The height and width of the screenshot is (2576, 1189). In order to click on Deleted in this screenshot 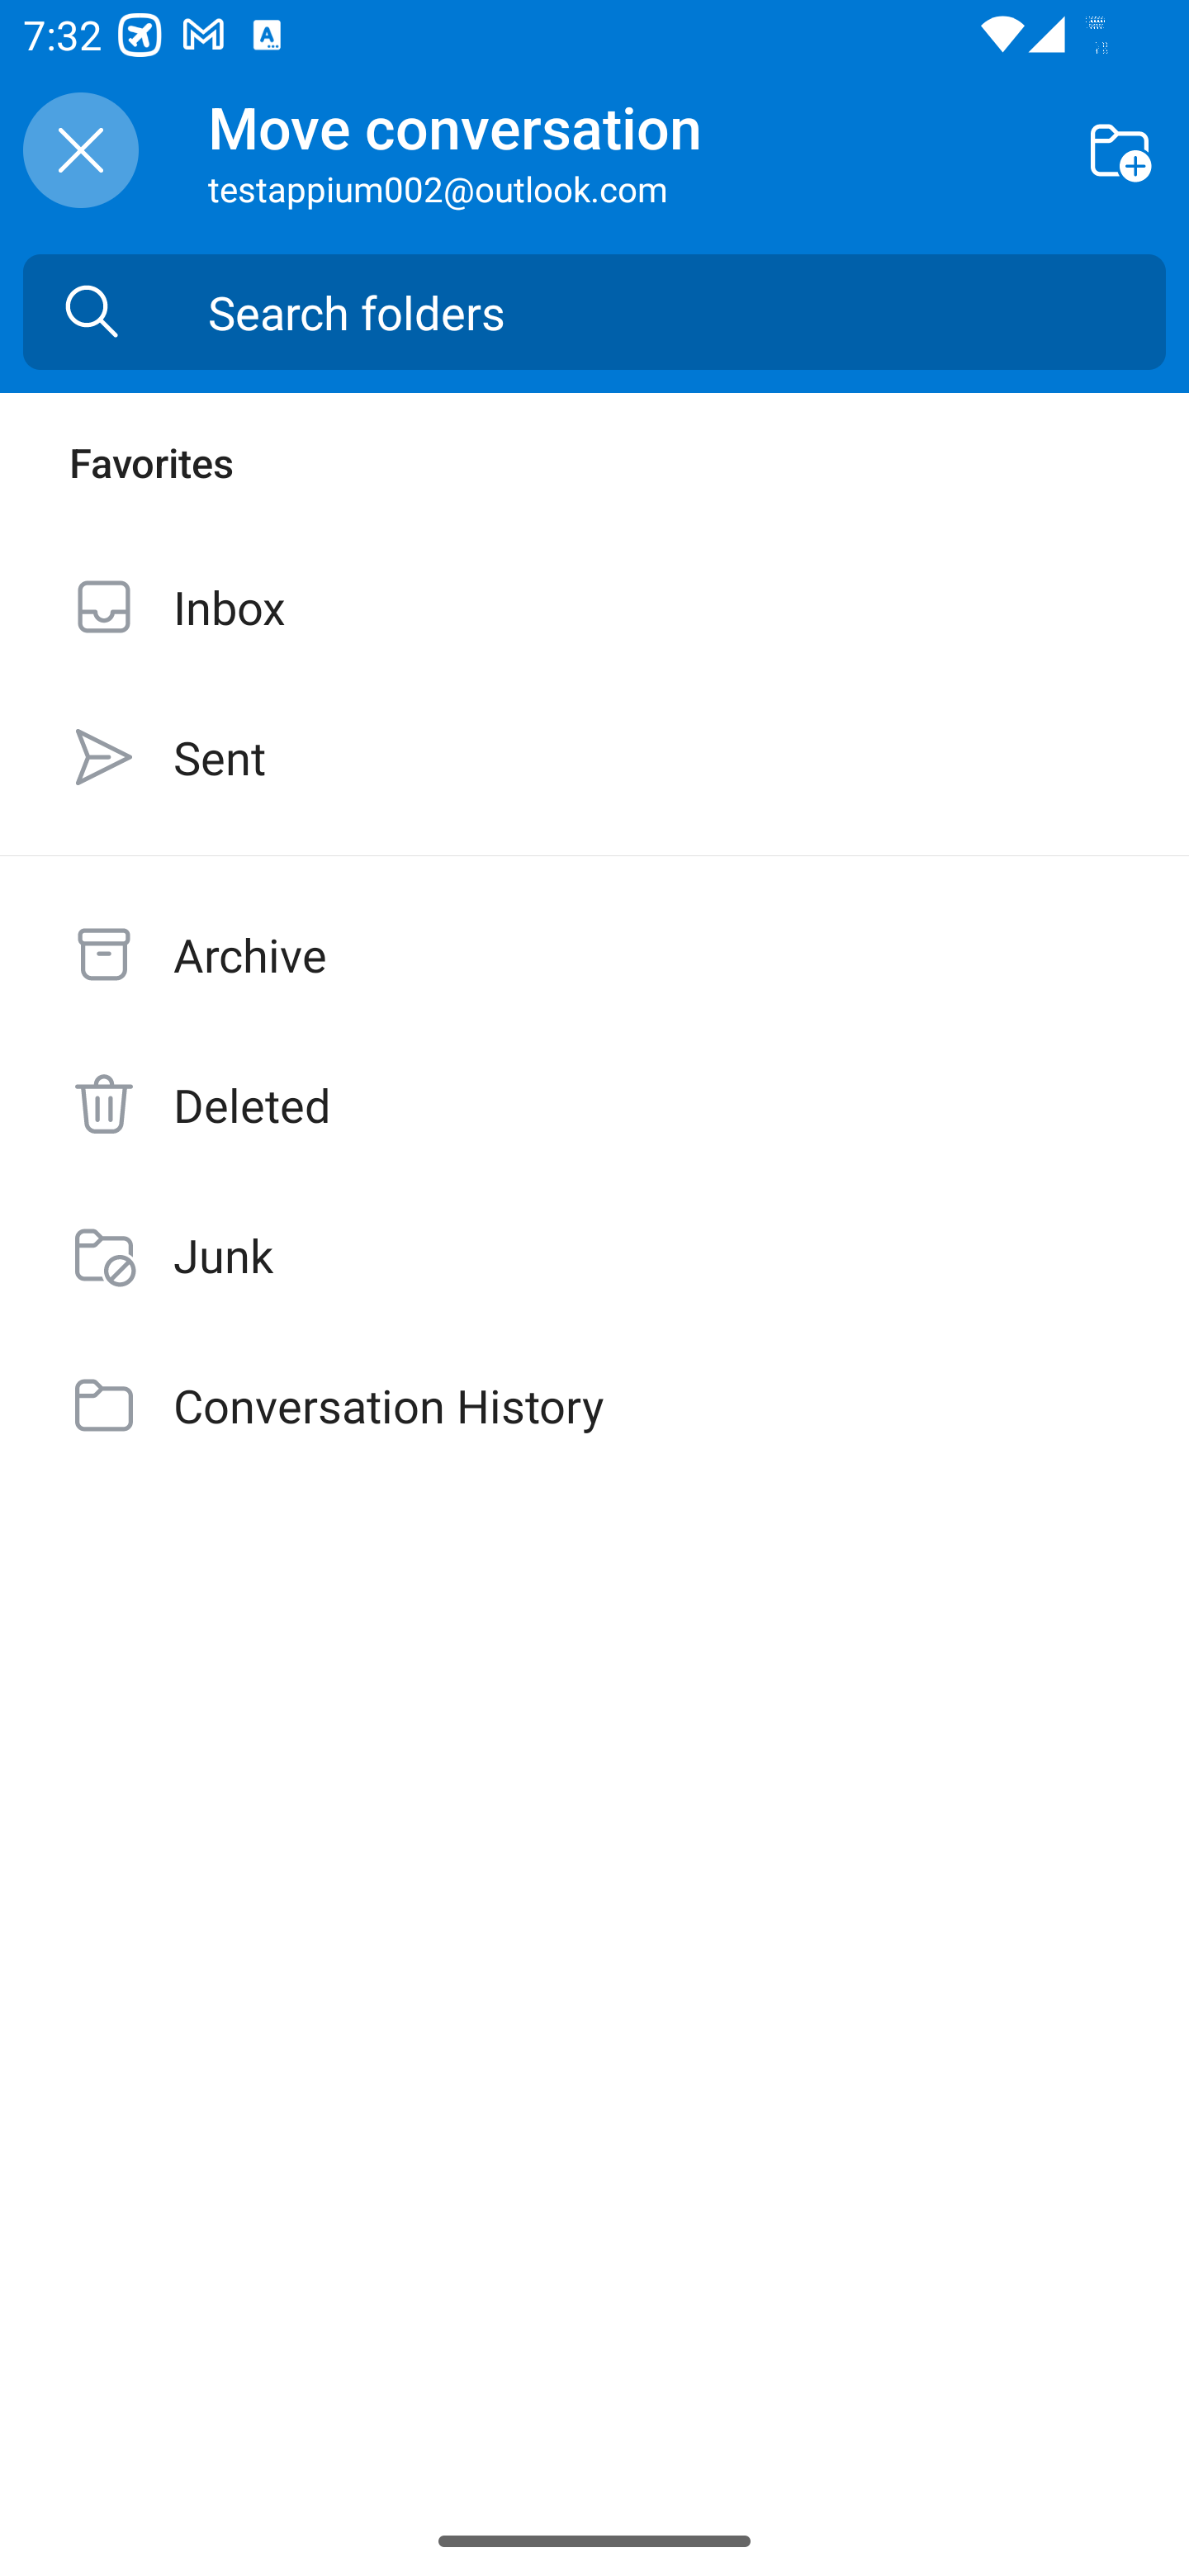, I will do `click(594, 1105)`.